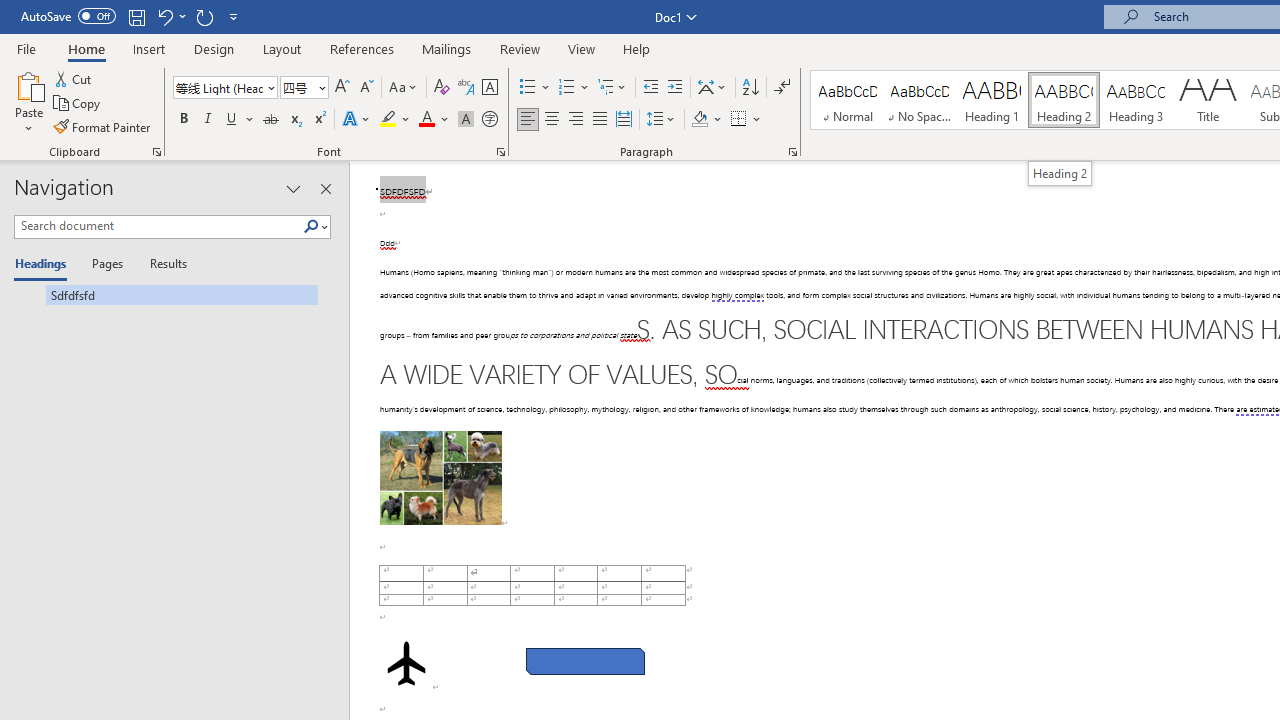  I want to click on Shrink Font, so click(366, 88).